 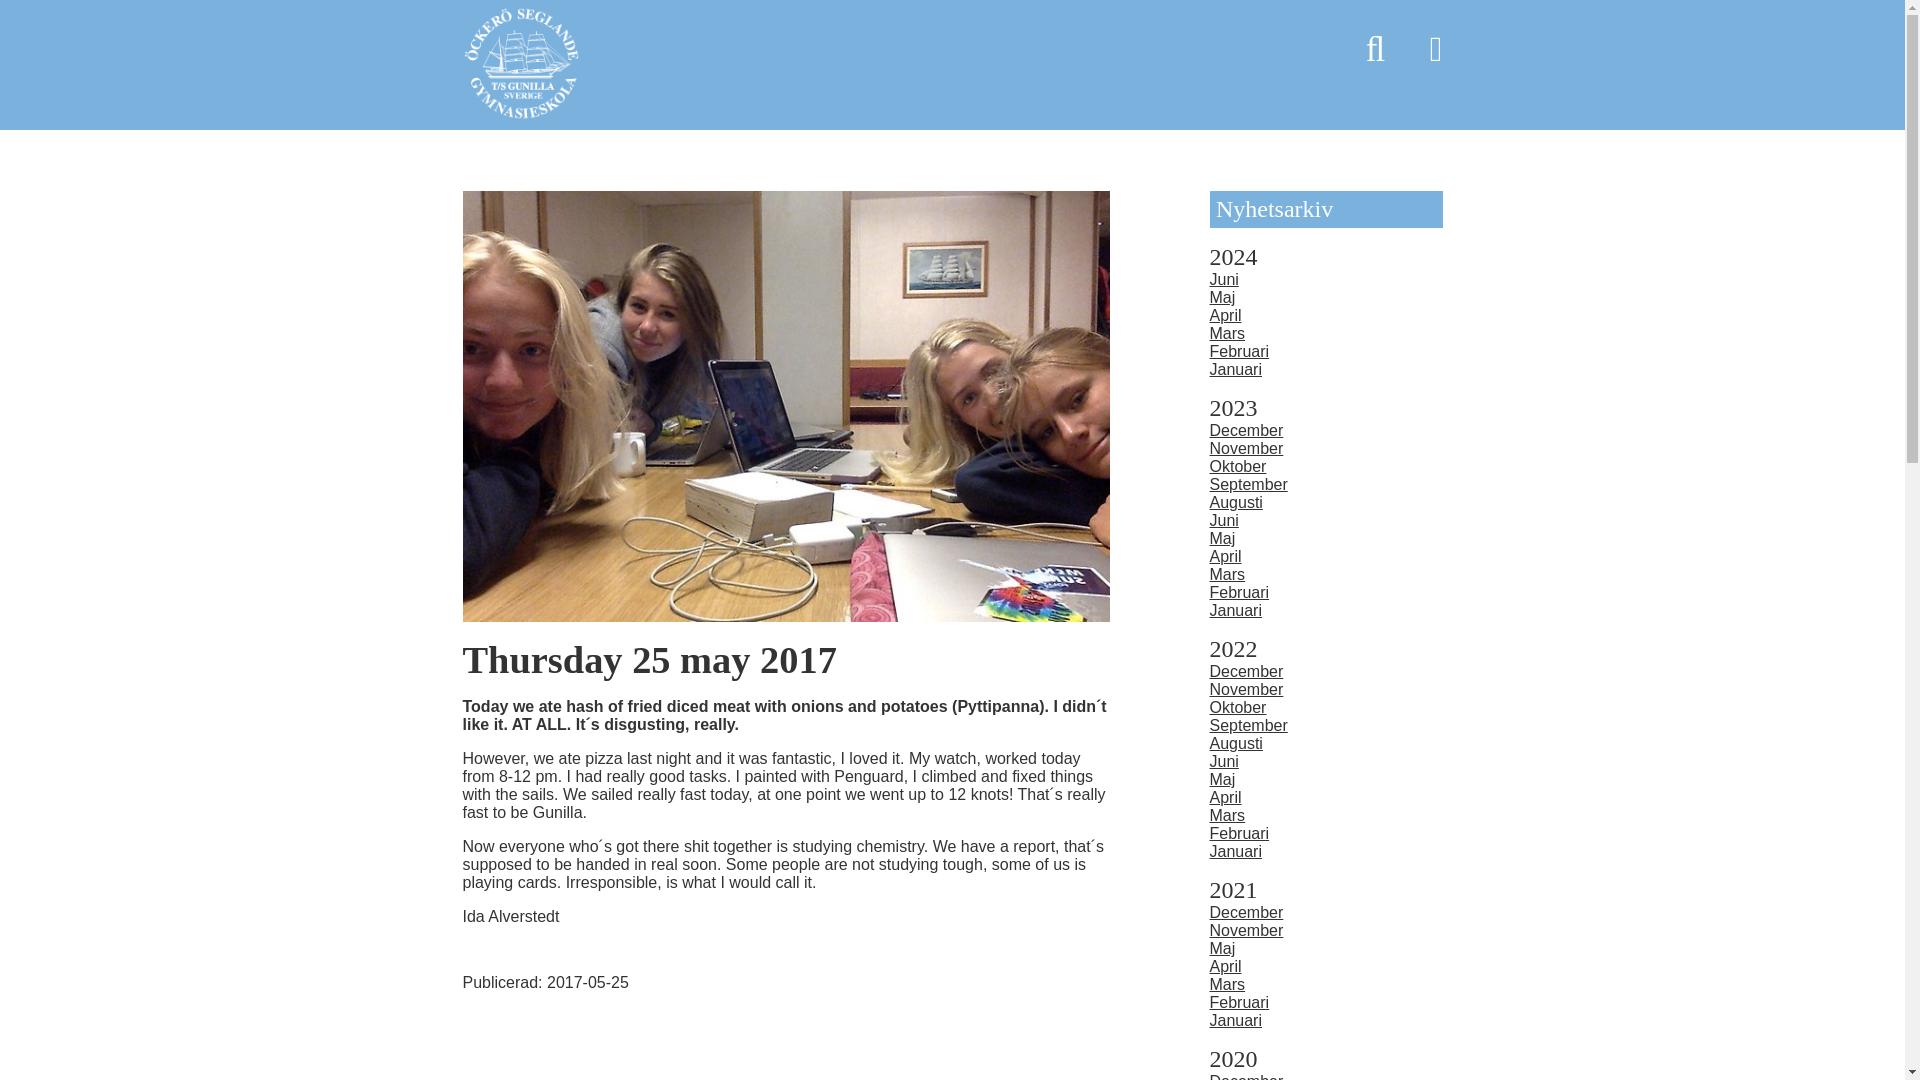 I want to click on aug 2023, so click(x=1236, y=502).